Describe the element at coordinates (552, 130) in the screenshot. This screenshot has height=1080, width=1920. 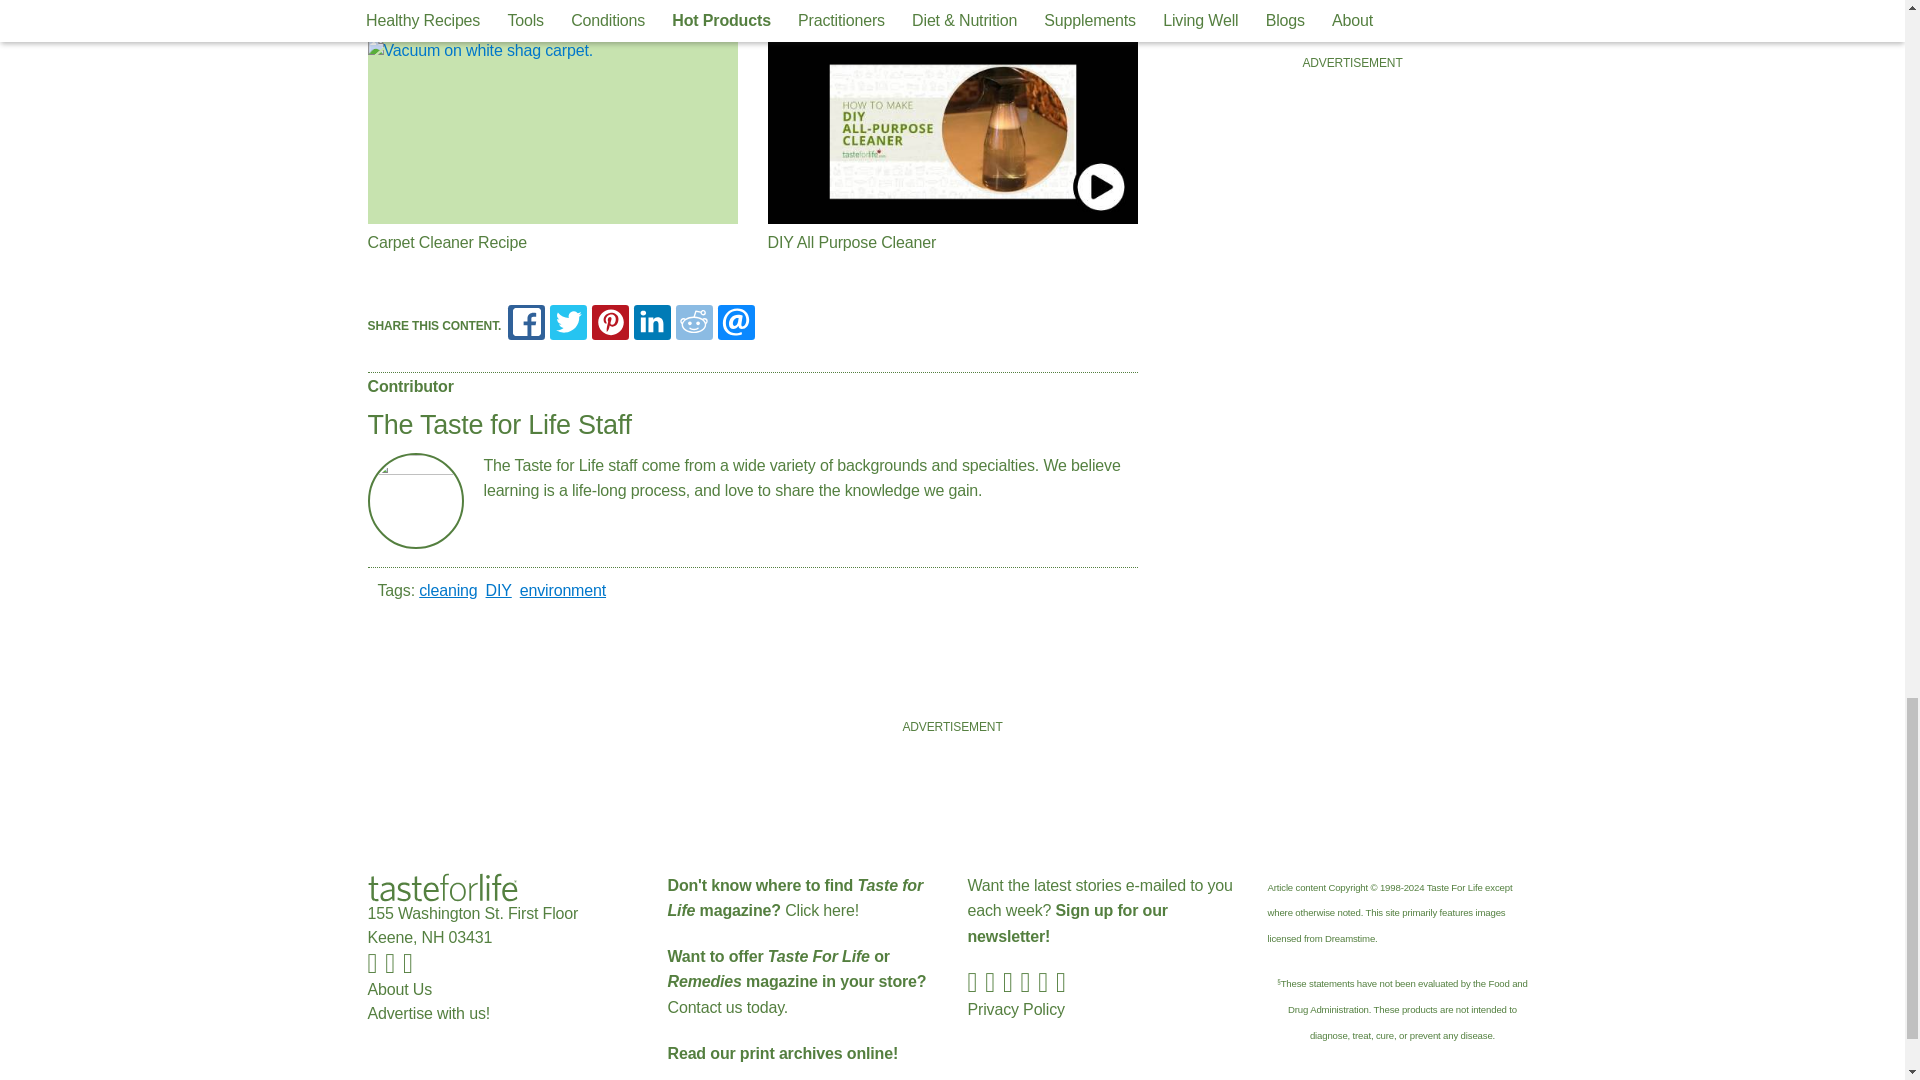
I see `Carpet Cleaner Recipe` at that location.